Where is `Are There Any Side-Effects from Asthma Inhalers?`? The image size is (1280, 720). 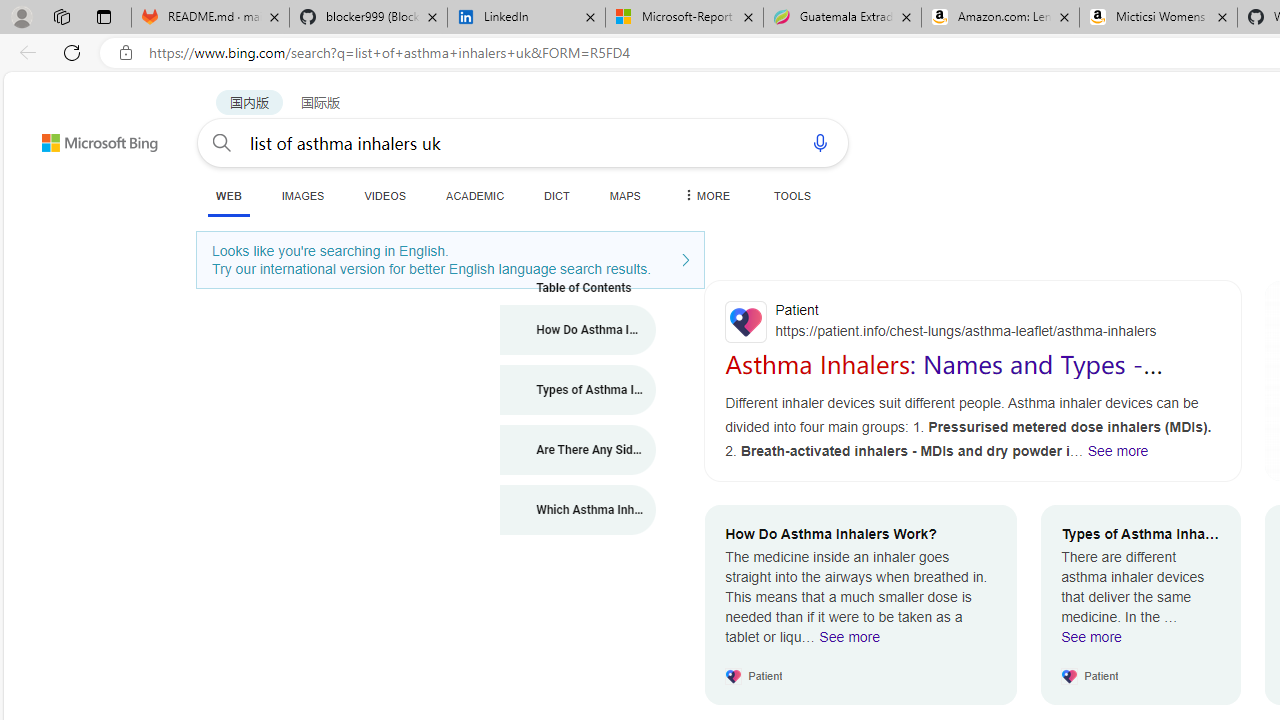
Are There Any Side-Effects from Asthma Inhalers? is located at coordinates (578, 450).